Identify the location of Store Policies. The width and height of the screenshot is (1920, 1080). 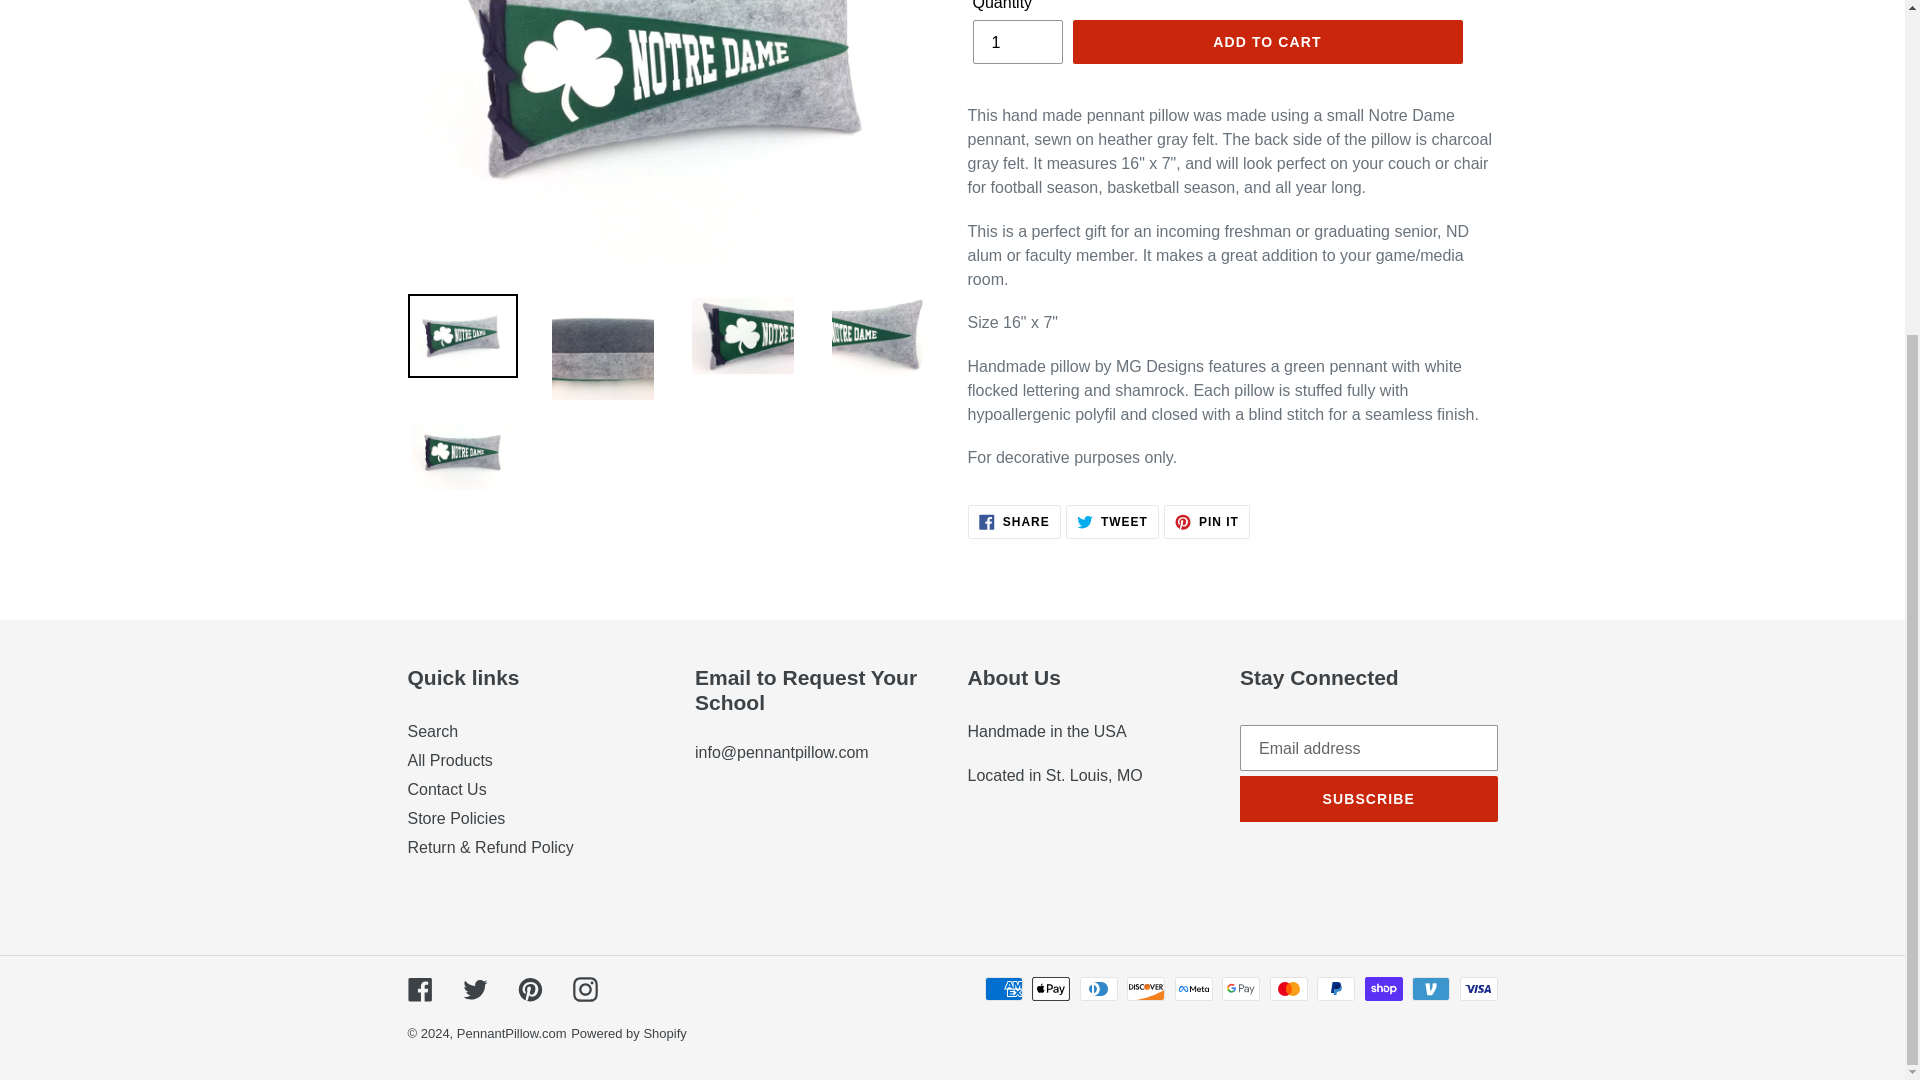
(456, 818).